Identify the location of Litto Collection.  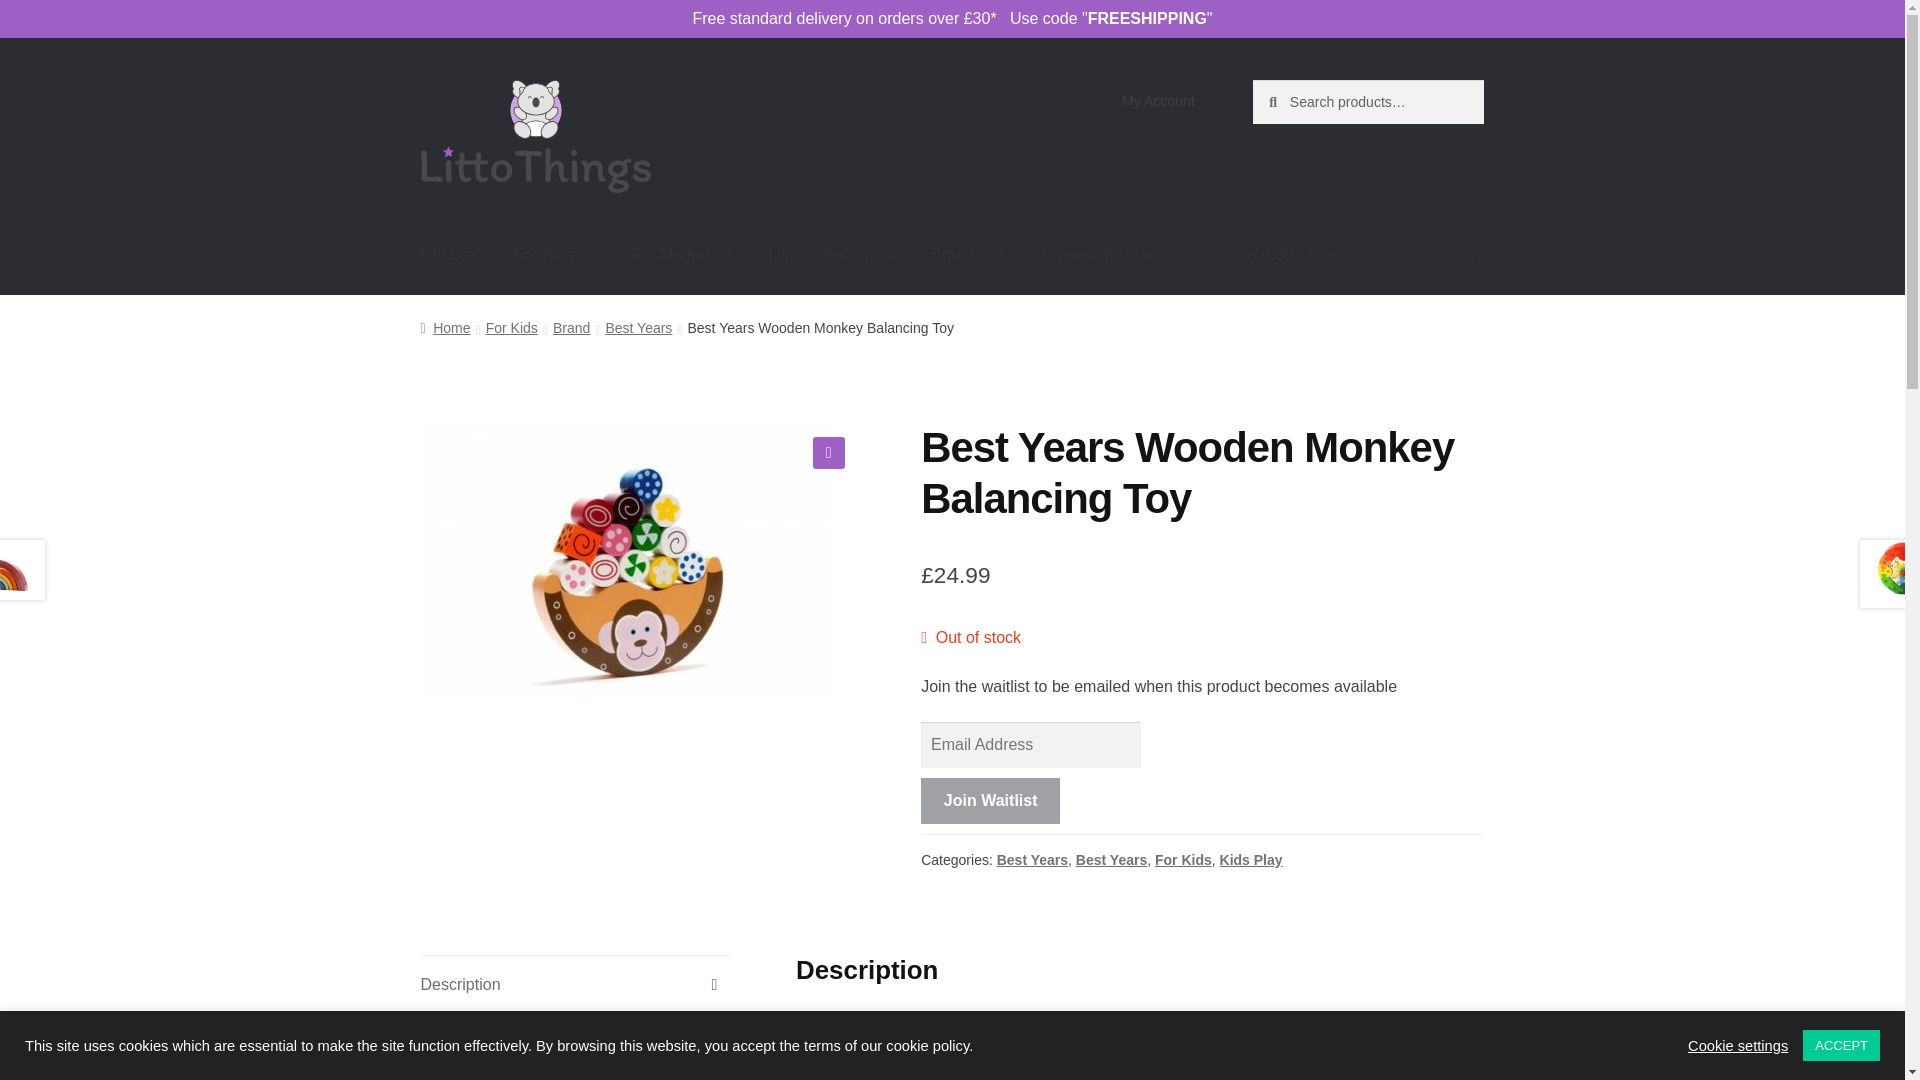
(831, 254).